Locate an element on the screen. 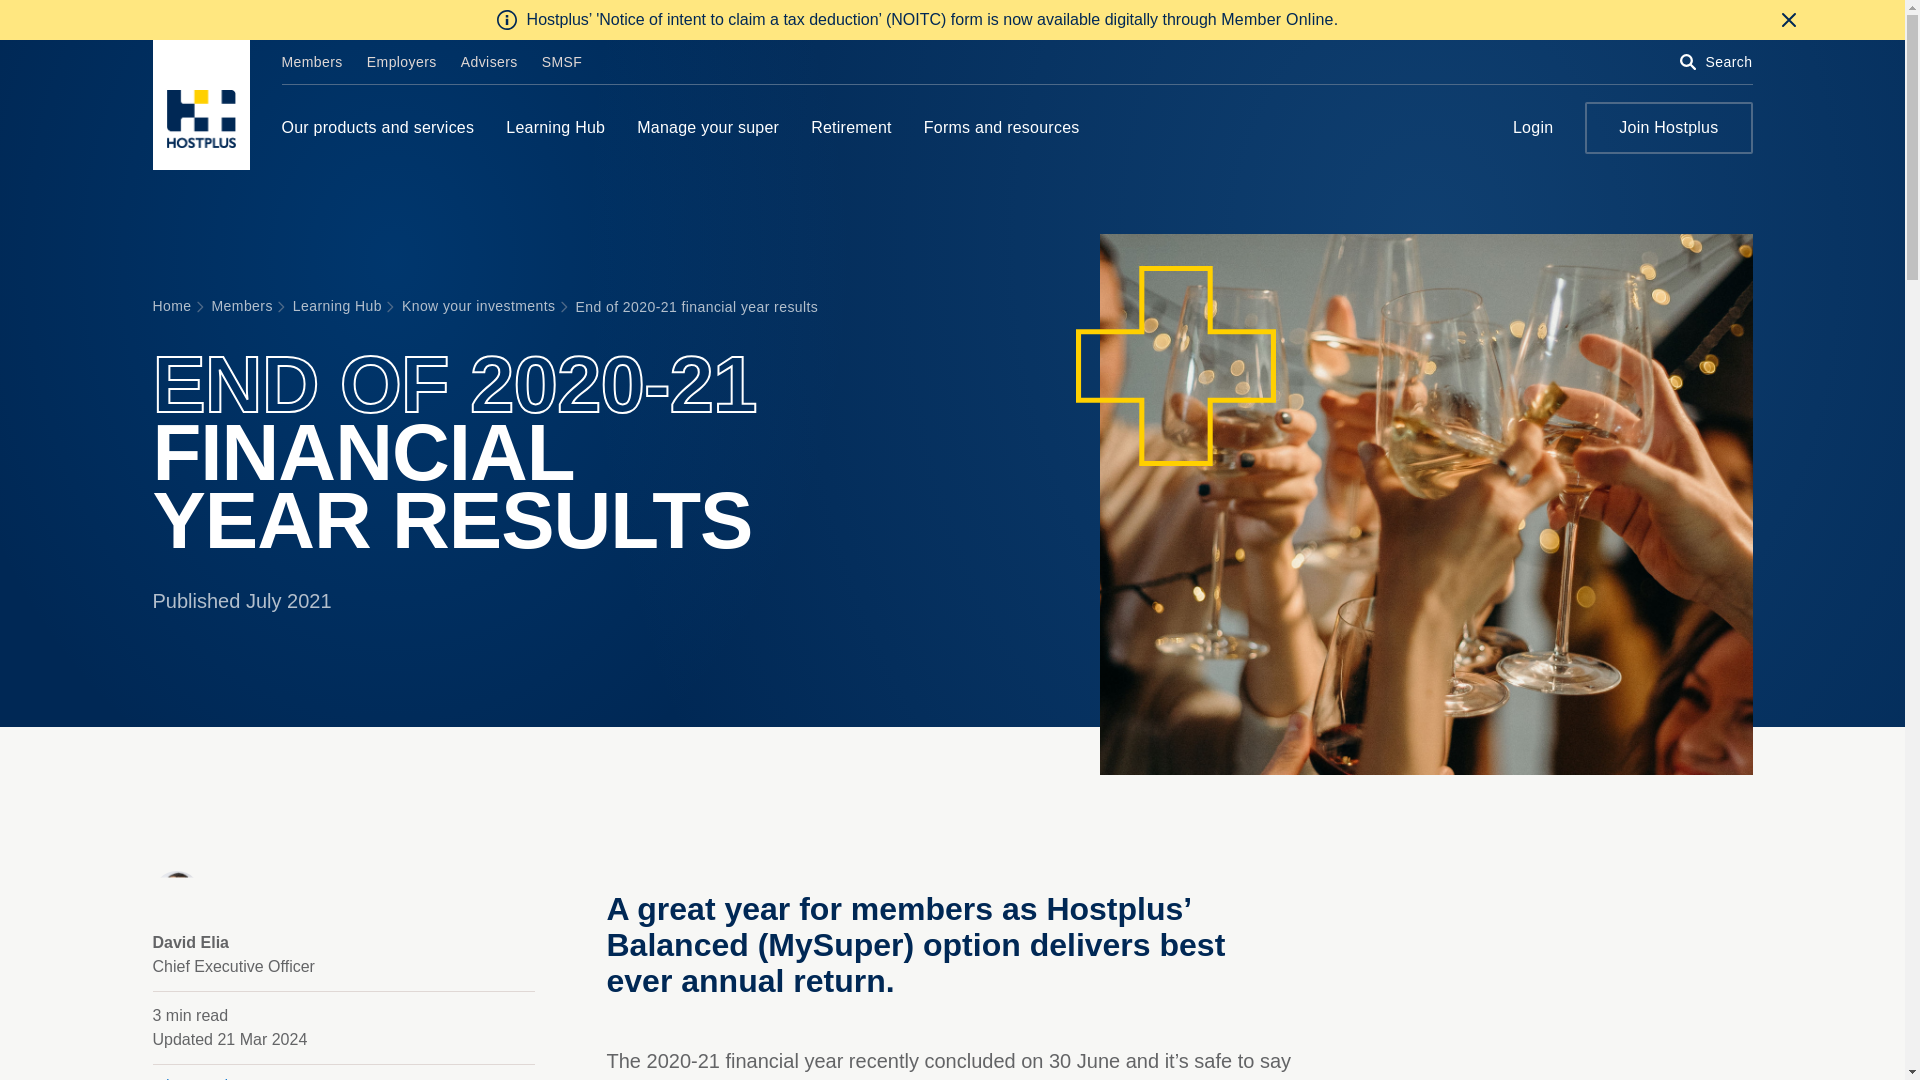 Image resolution: width=1920 pixels, height=1080 pixels. Members is located at coordinates (312, 62).